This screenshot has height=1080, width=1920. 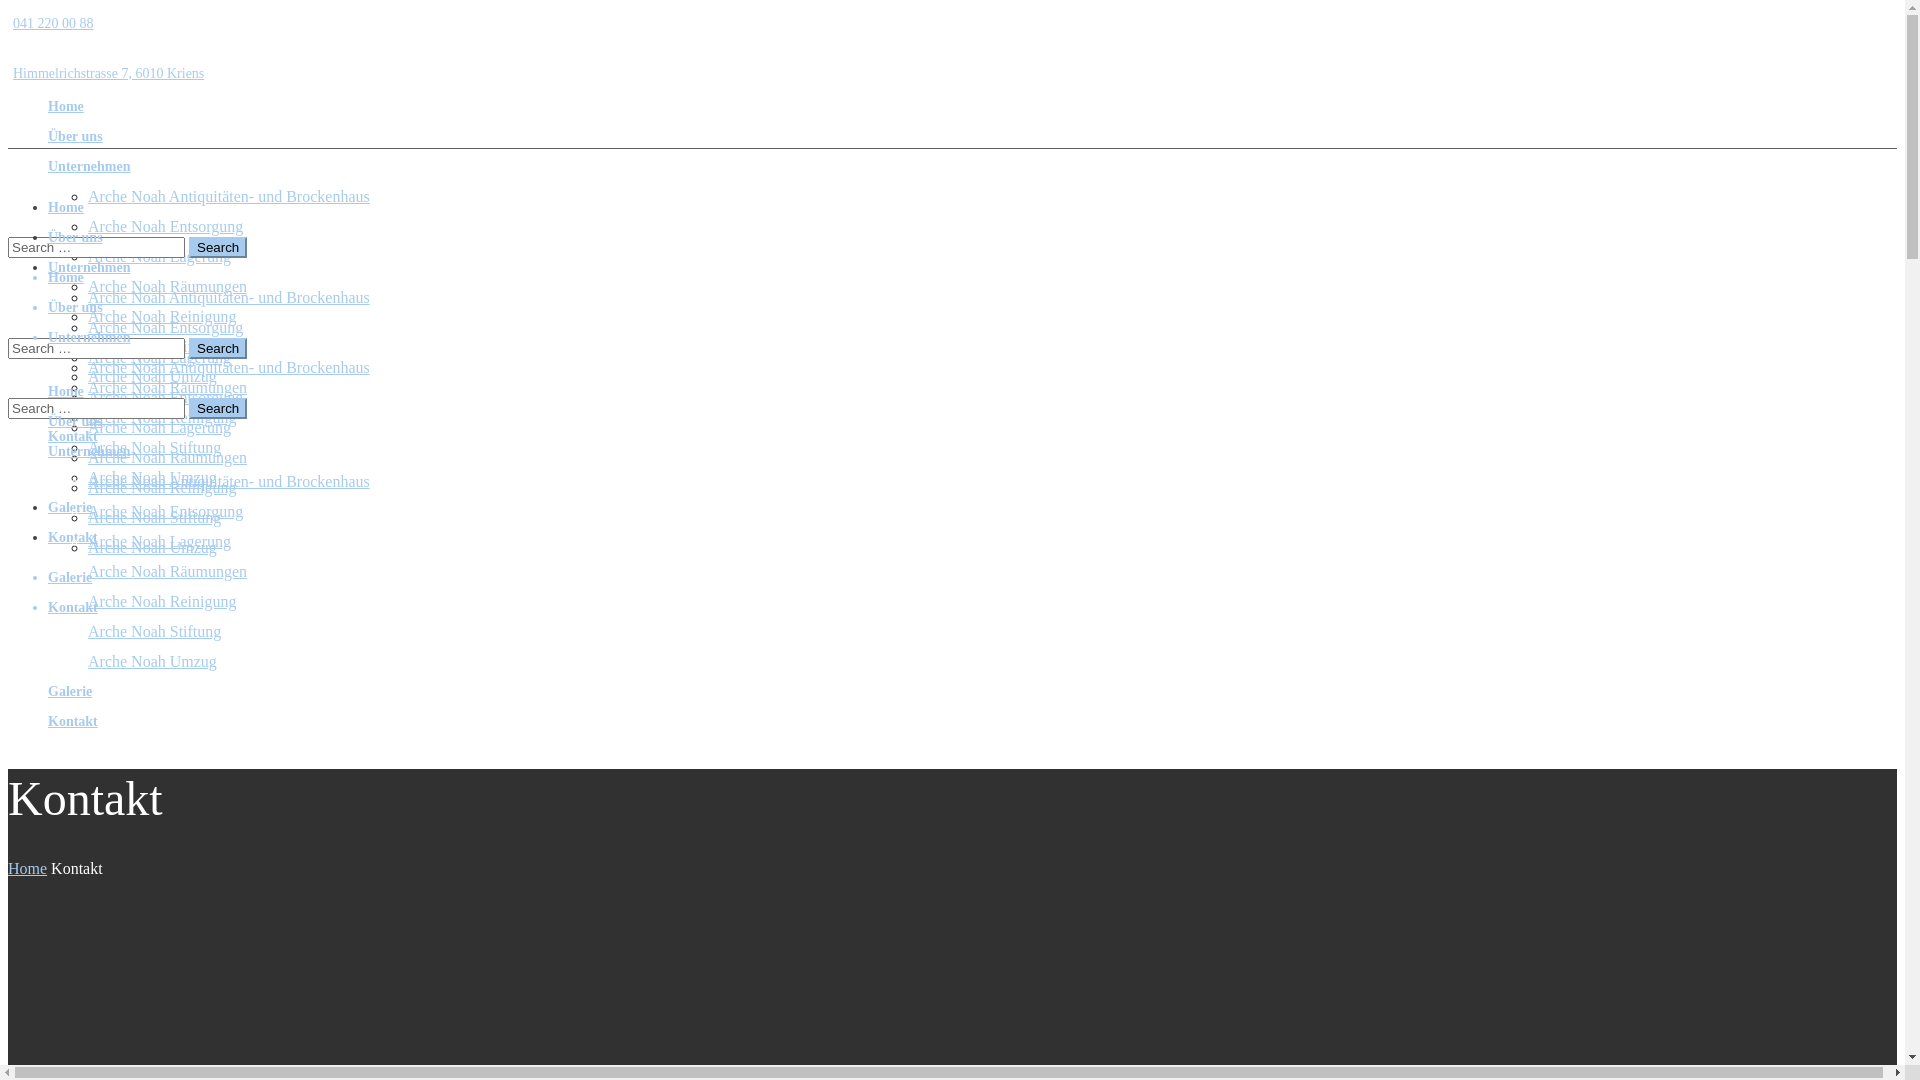 What do you see at coordinates (106, 74) in the screenshot?
I see `Himmelrichstrasse 7, 6010 Kriens` at bounding box center [106, 74].